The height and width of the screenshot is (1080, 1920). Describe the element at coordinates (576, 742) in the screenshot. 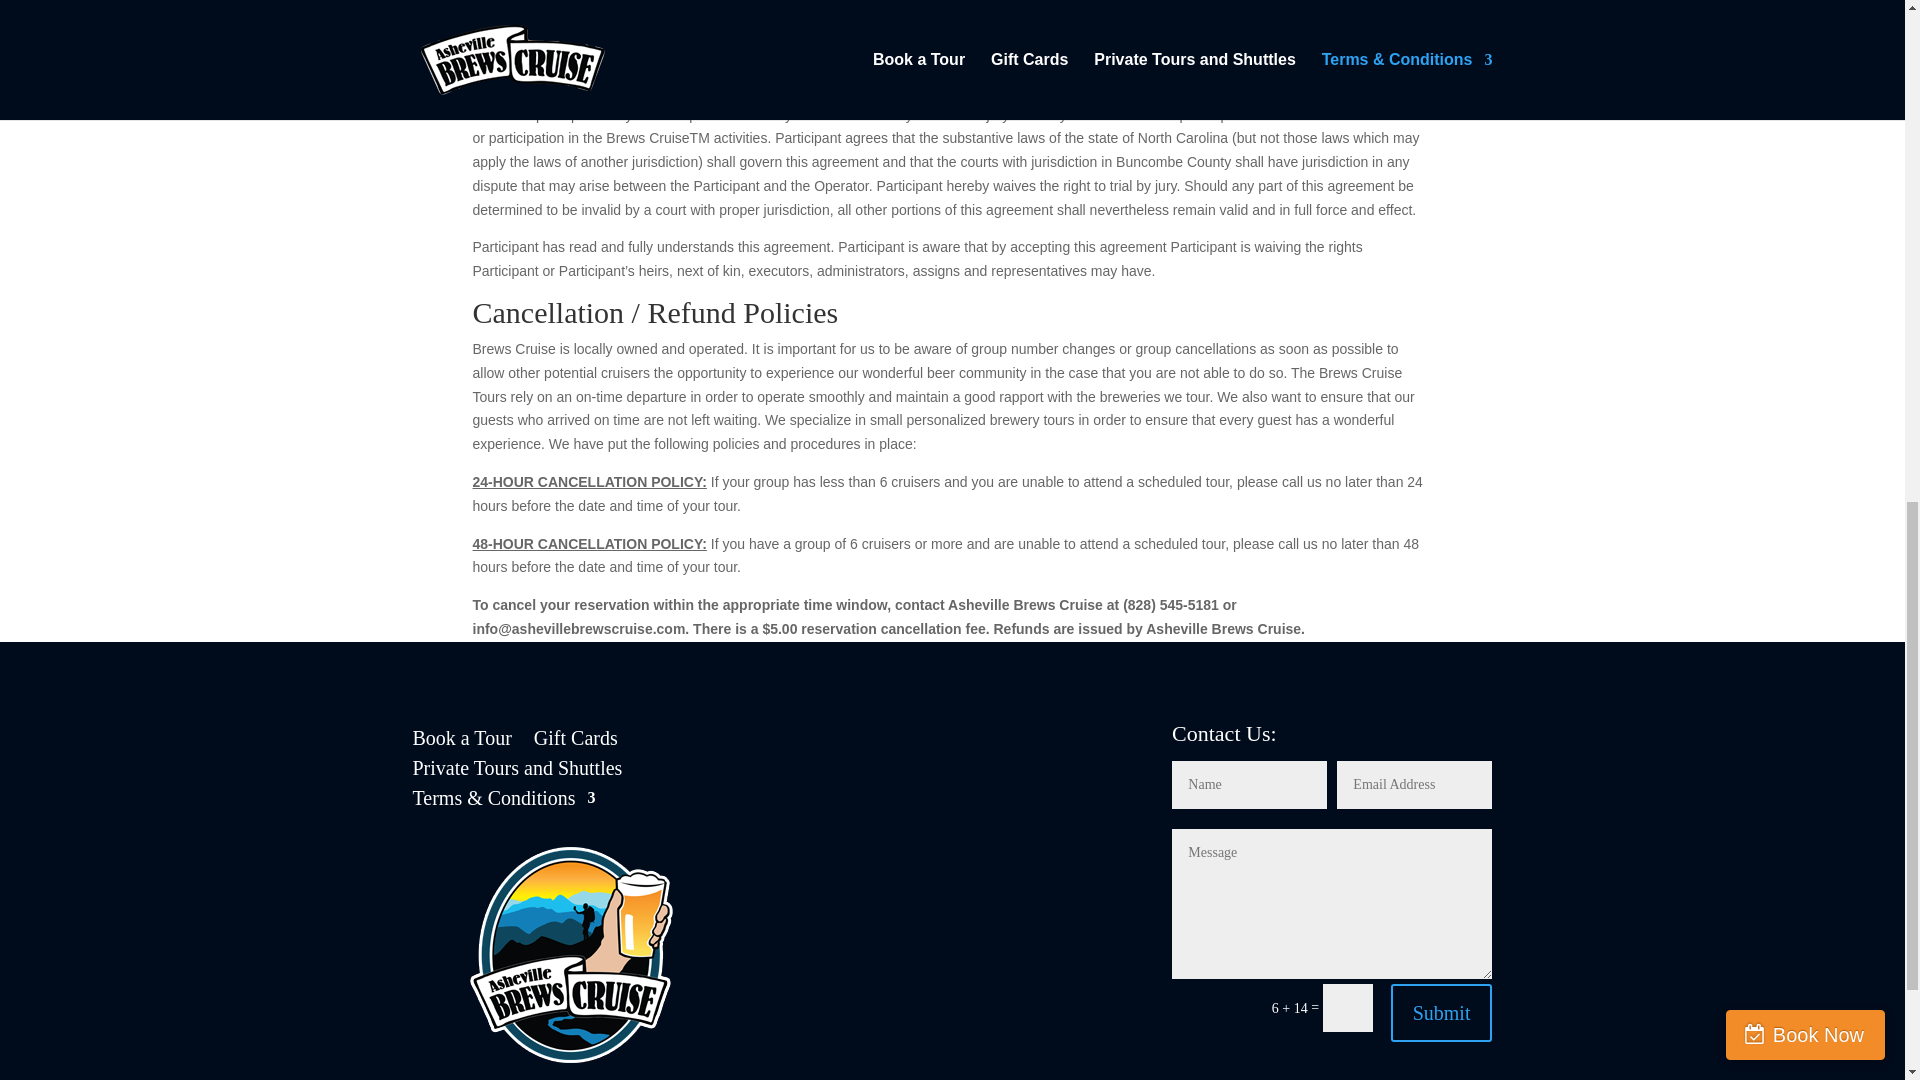

I see `Gift Cards` at that location.